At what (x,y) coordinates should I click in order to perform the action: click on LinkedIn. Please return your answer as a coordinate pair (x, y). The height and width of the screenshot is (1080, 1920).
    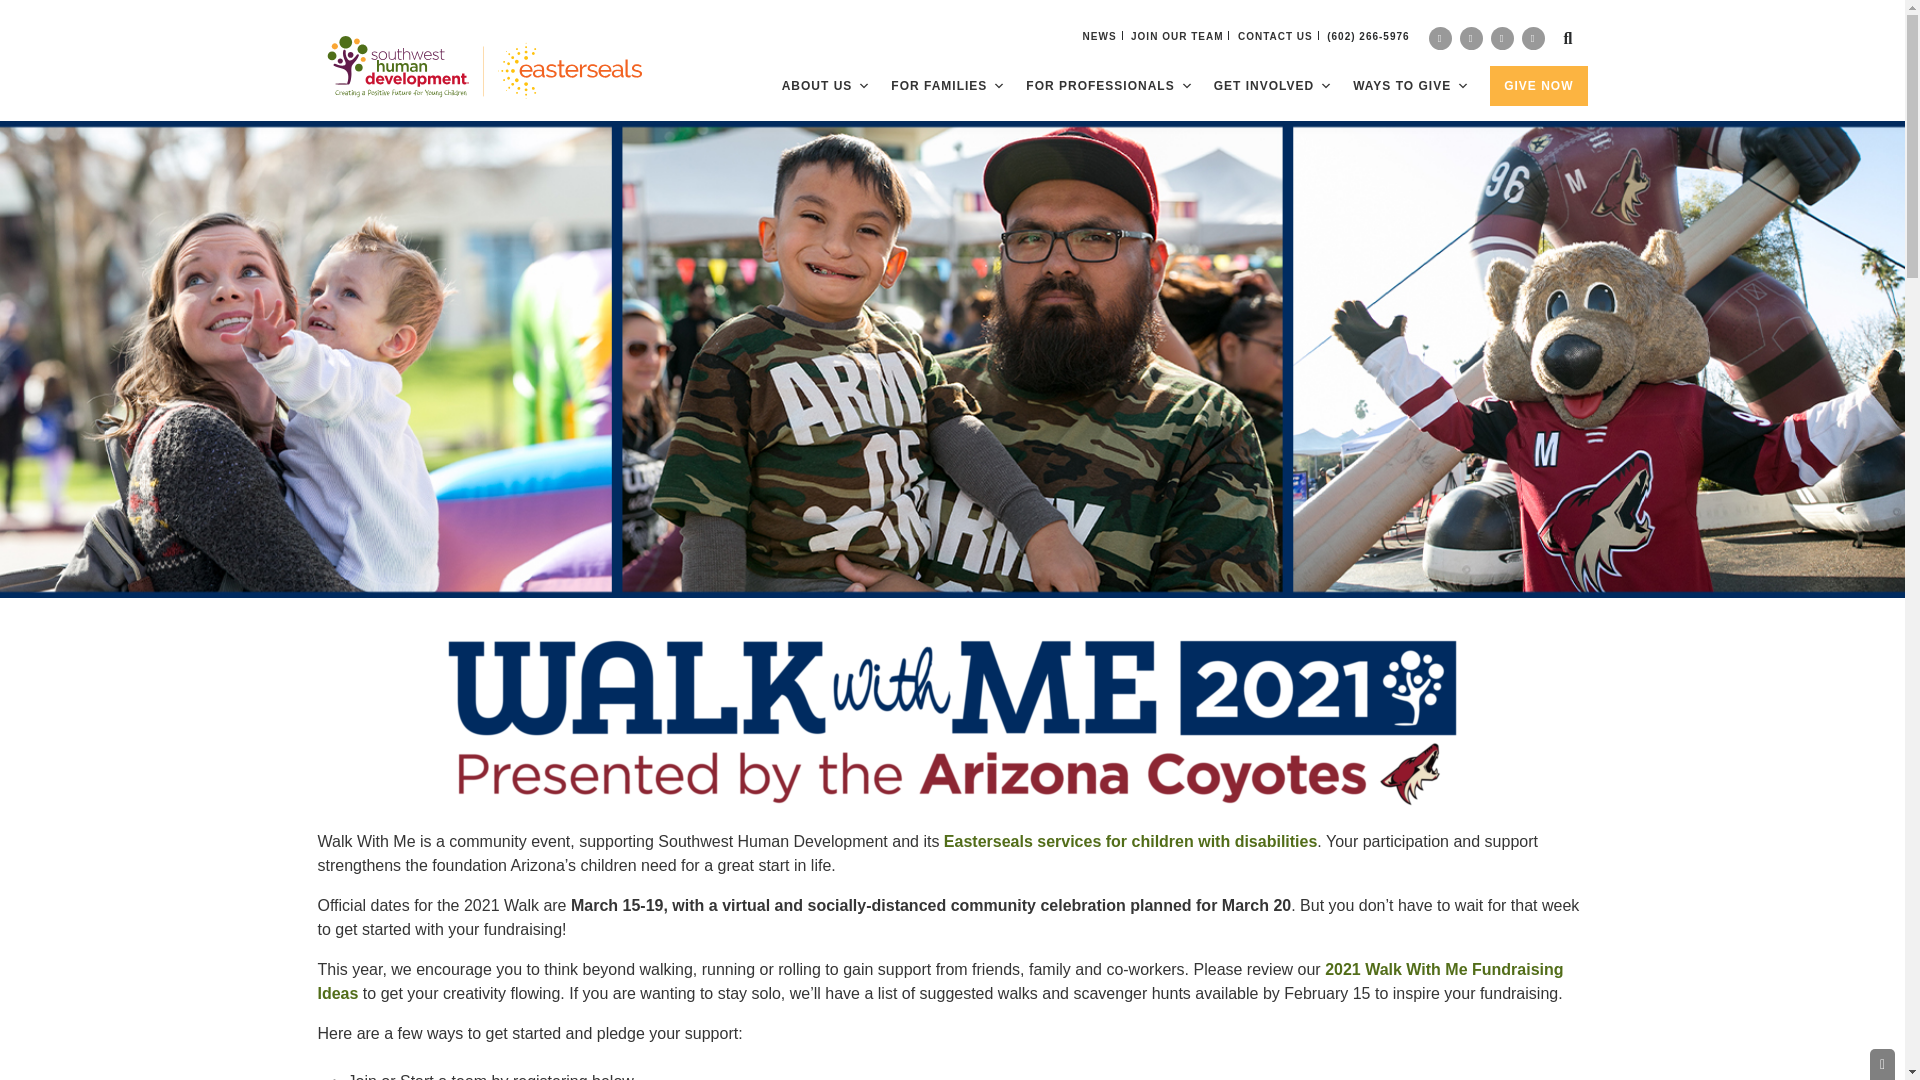
    Looking at the image, I should click on (1502, 38).